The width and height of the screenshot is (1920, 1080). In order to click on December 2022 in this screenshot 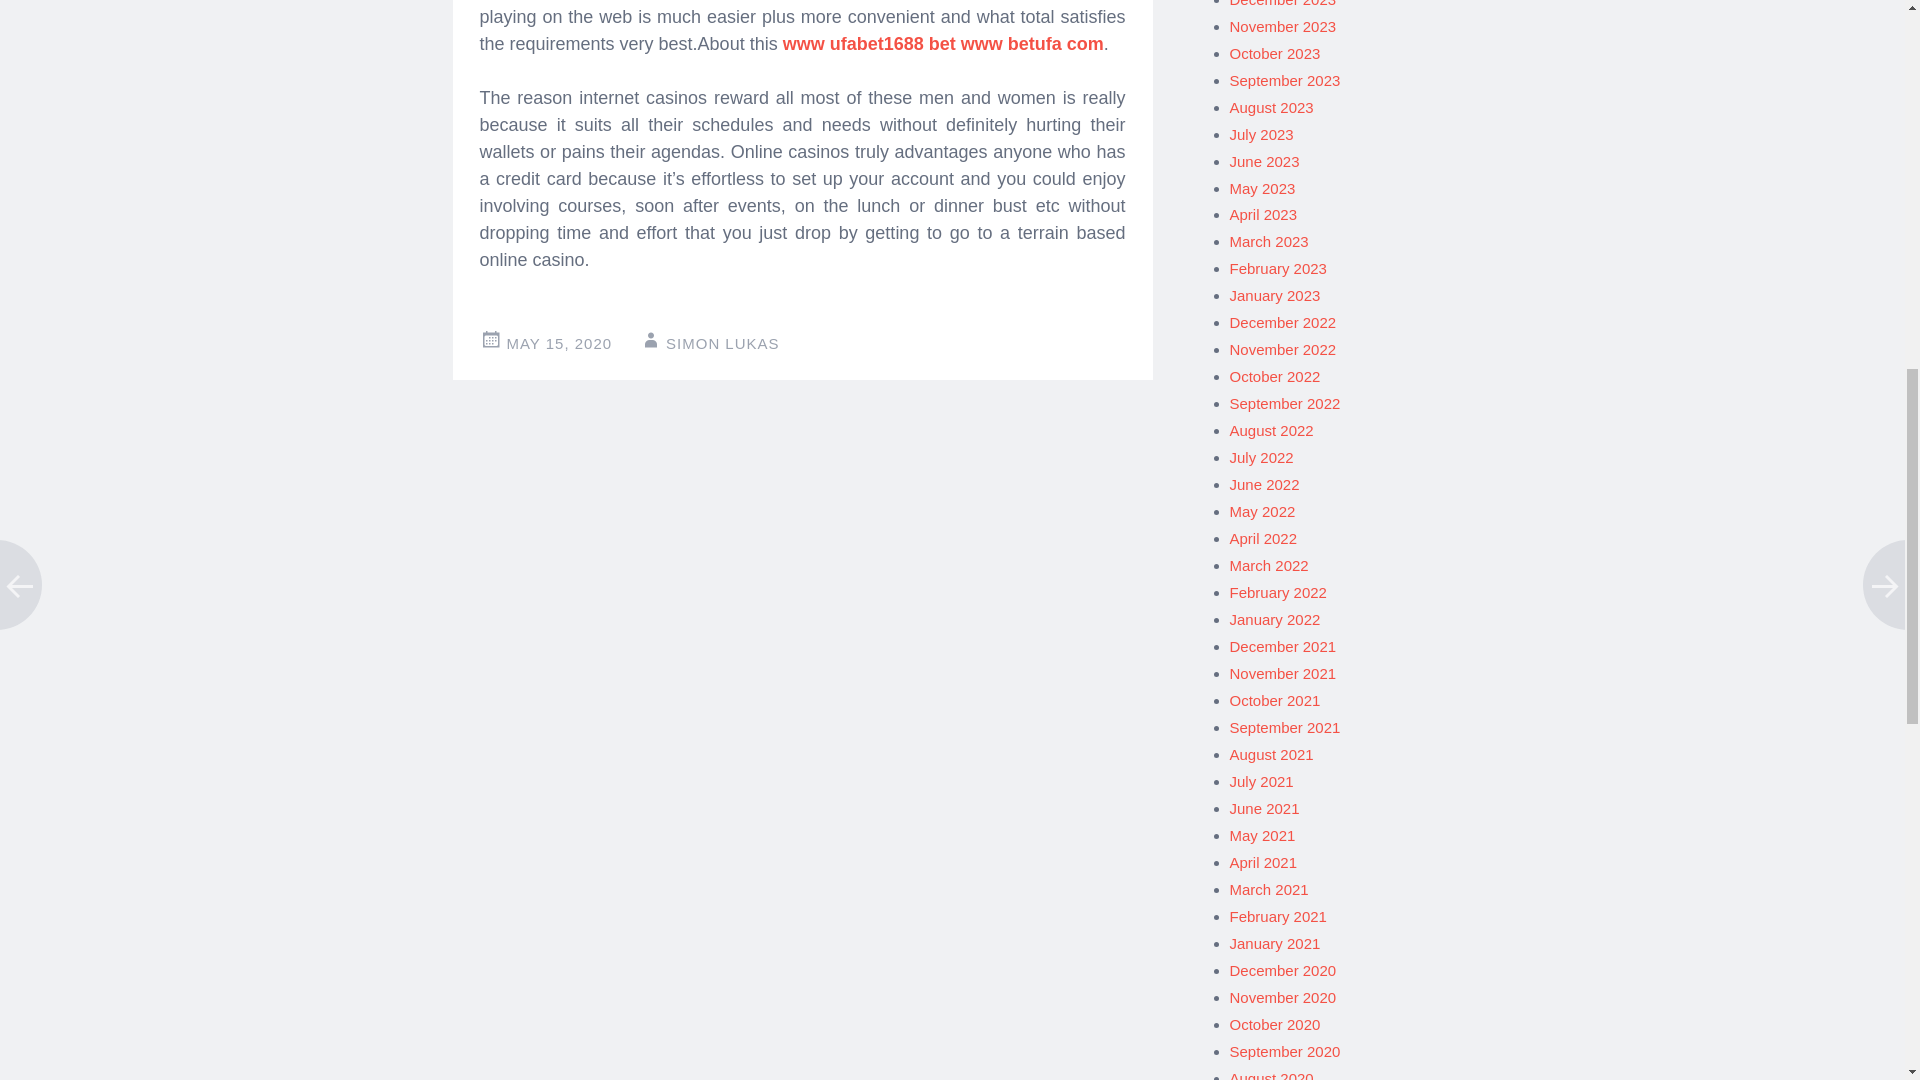, I will do `click(1283, 322)`.